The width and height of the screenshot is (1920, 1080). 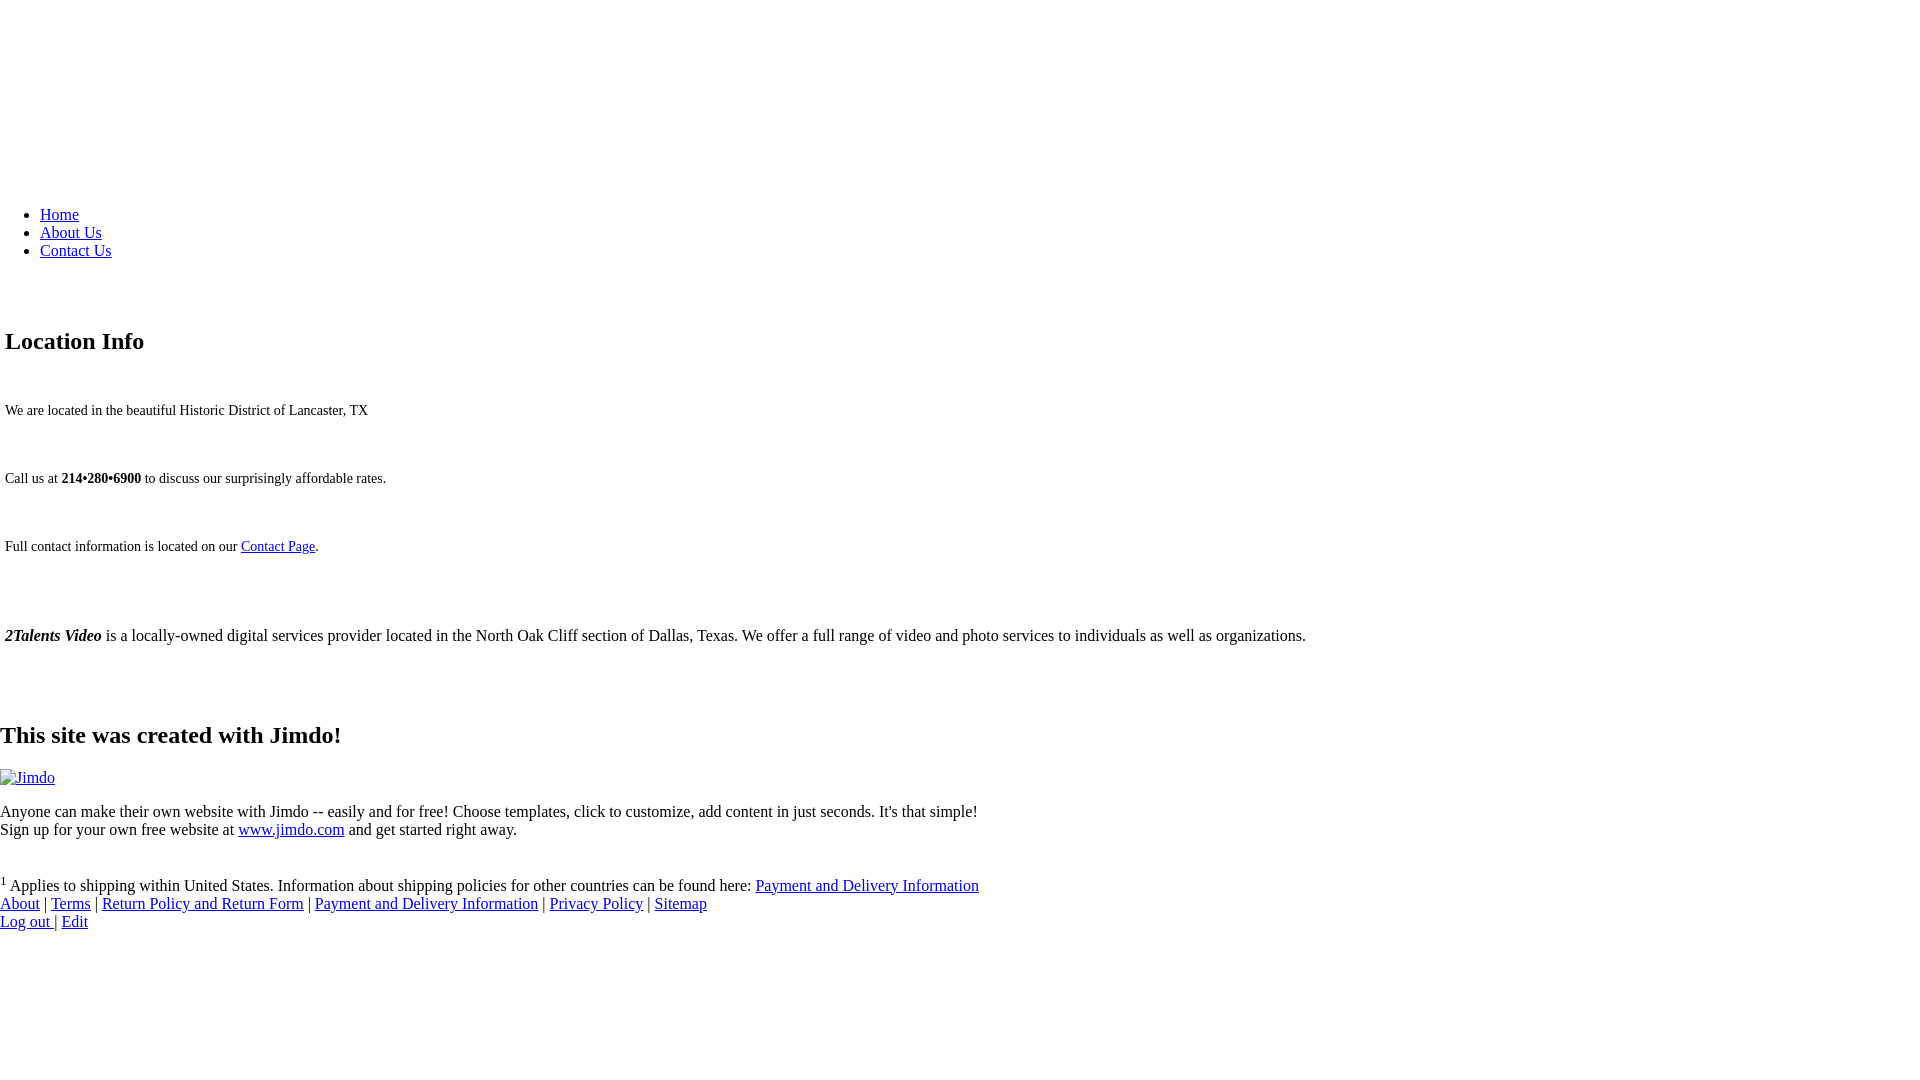 I want to click on Privacy Policy, so click(x=597, y=904).